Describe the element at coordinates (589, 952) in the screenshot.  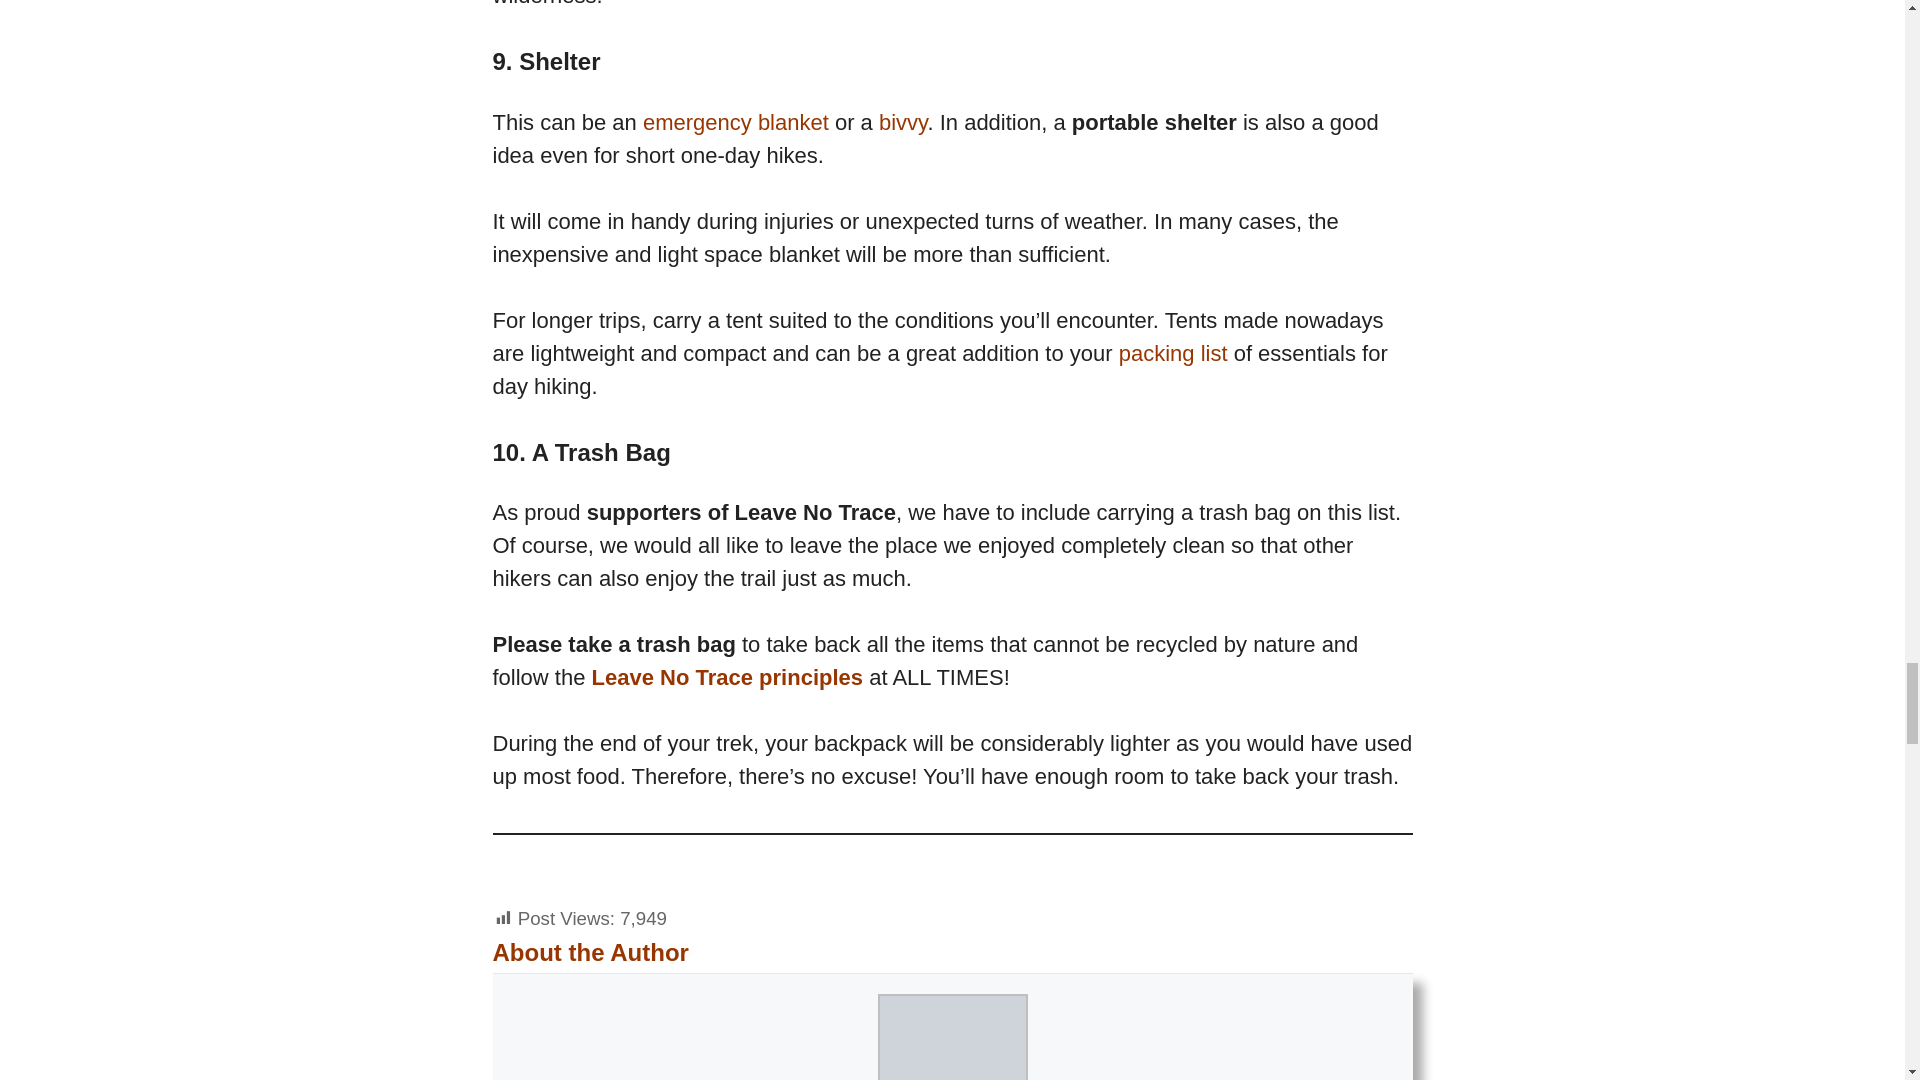
I see `About the Author` at that location.